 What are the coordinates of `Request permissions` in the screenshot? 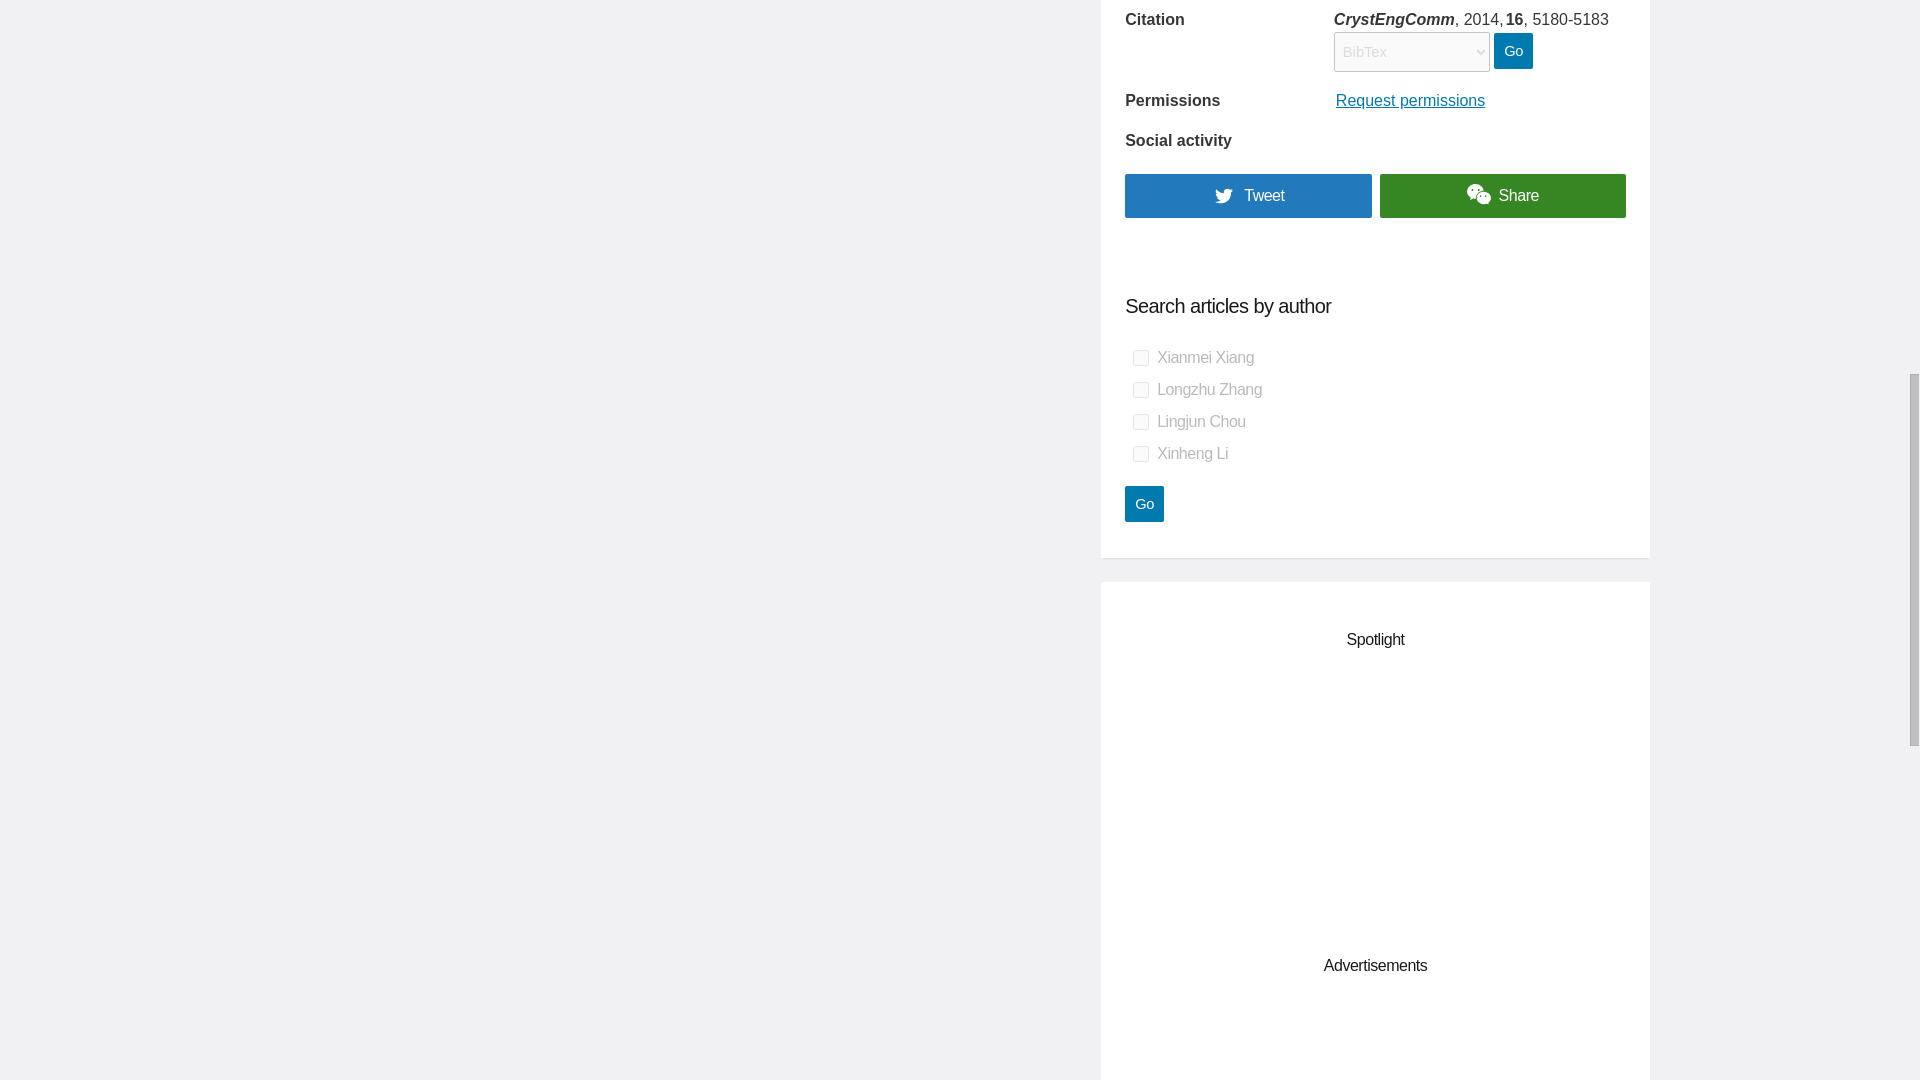 It's located at (1410, 100).